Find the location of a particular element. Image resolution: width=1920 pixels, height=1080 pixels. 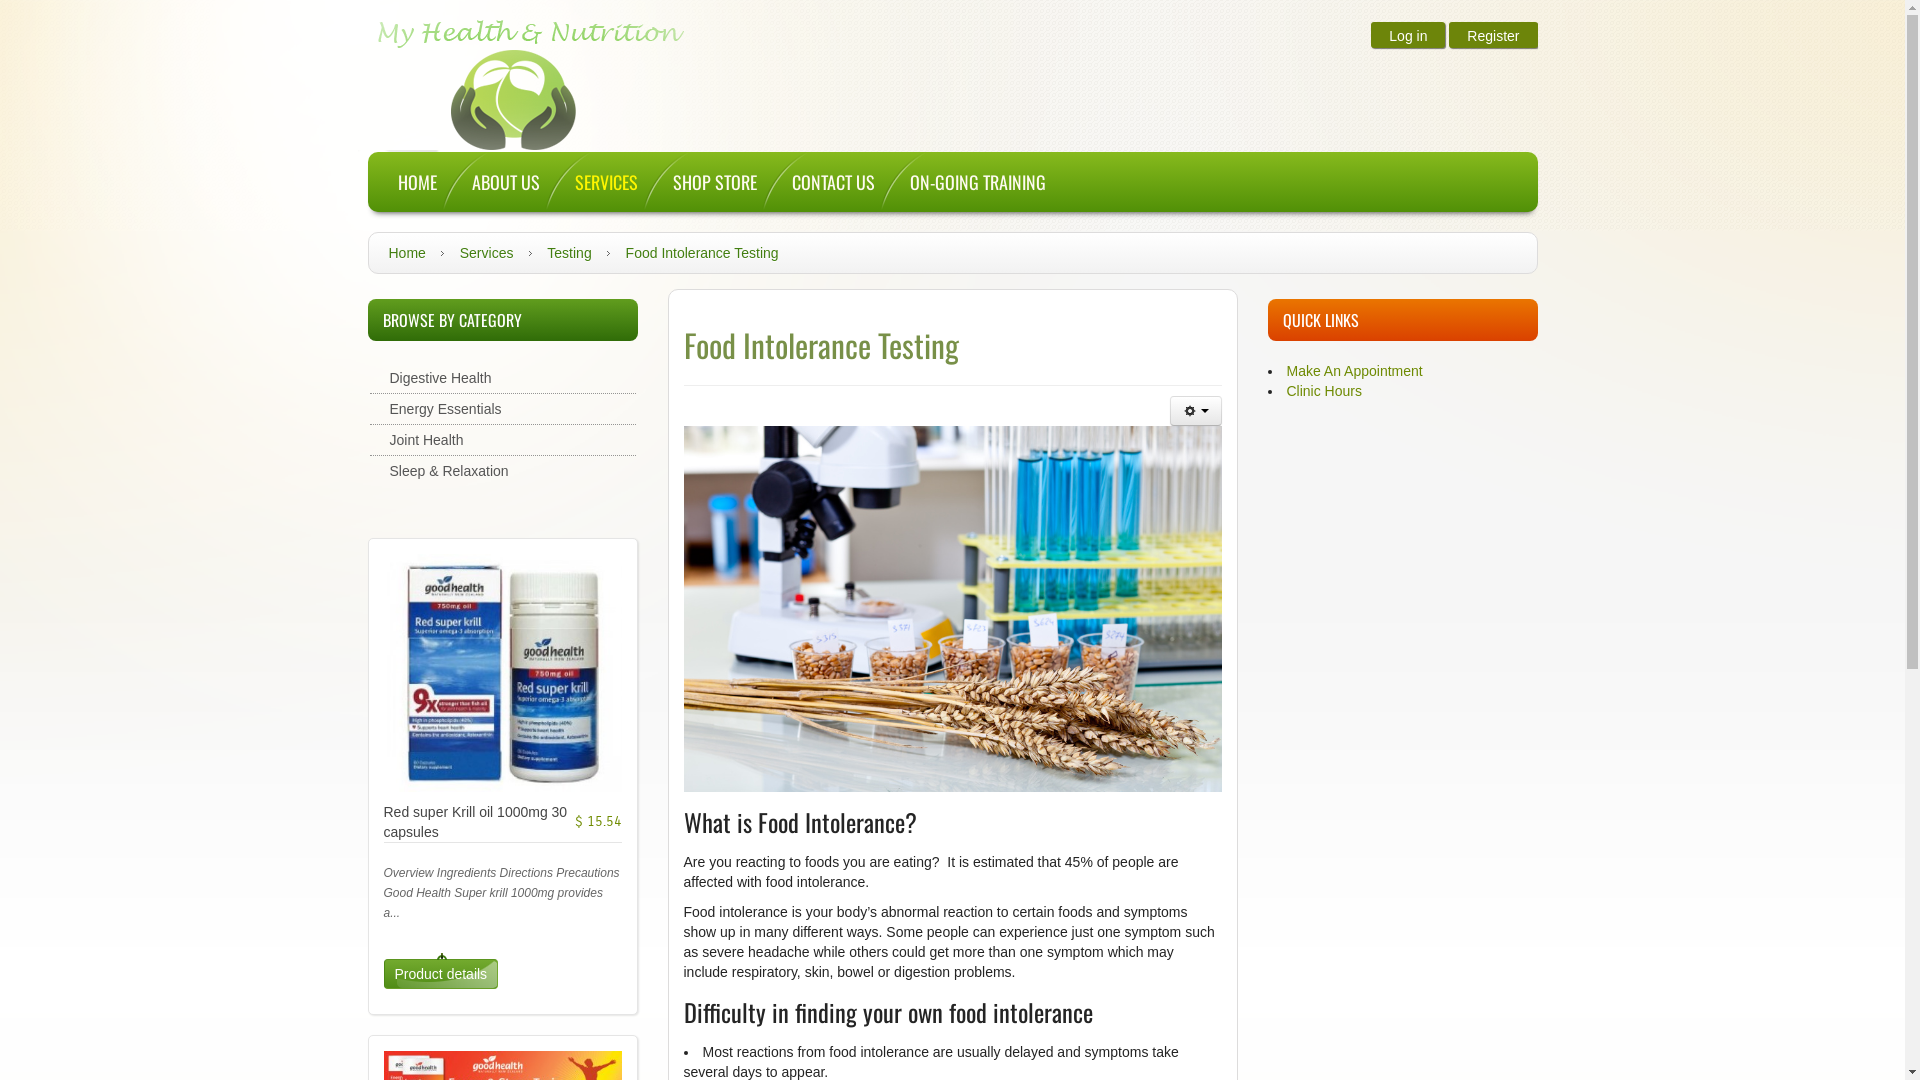

Energy Essentials is located at coordinates (503, 409).